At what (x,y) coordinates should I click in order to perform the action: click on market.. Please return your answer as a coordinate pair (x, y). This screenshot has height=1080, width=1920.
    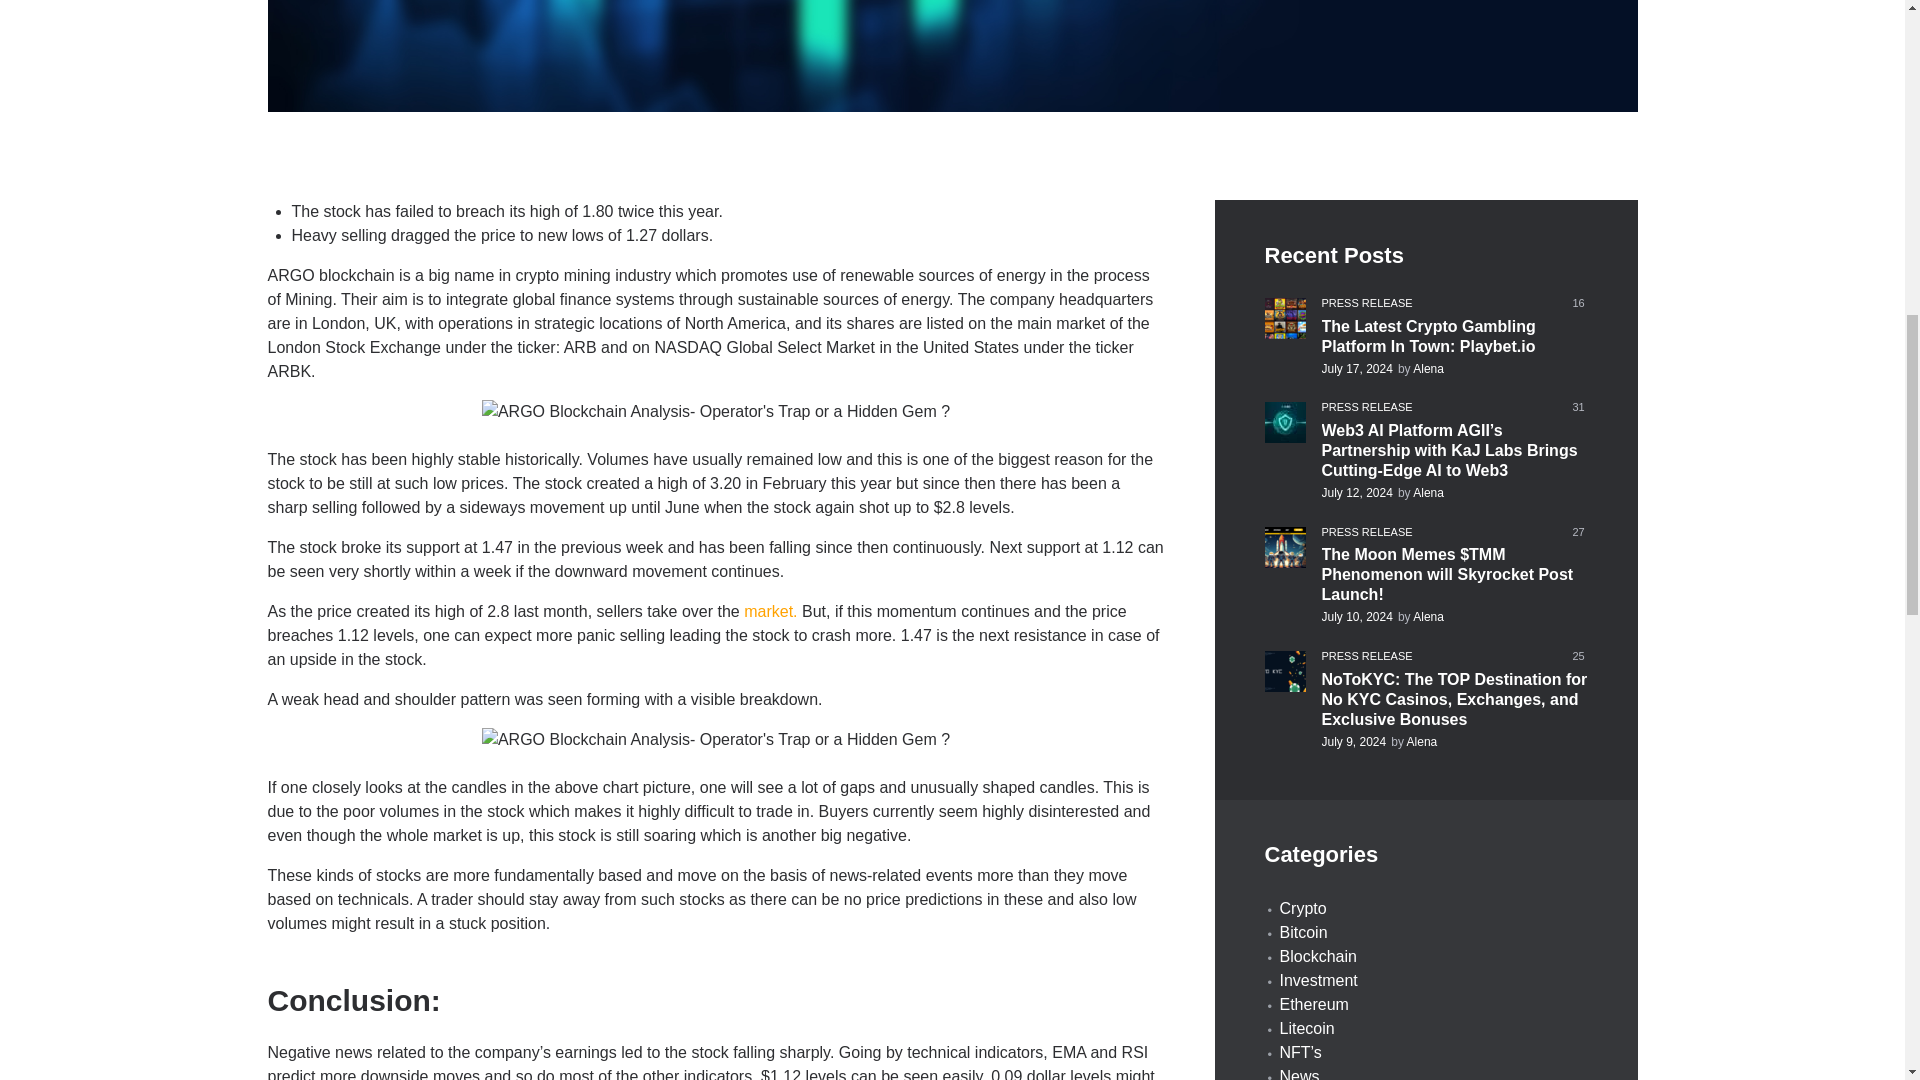
    Looking at the image, I should click on (770, 610).